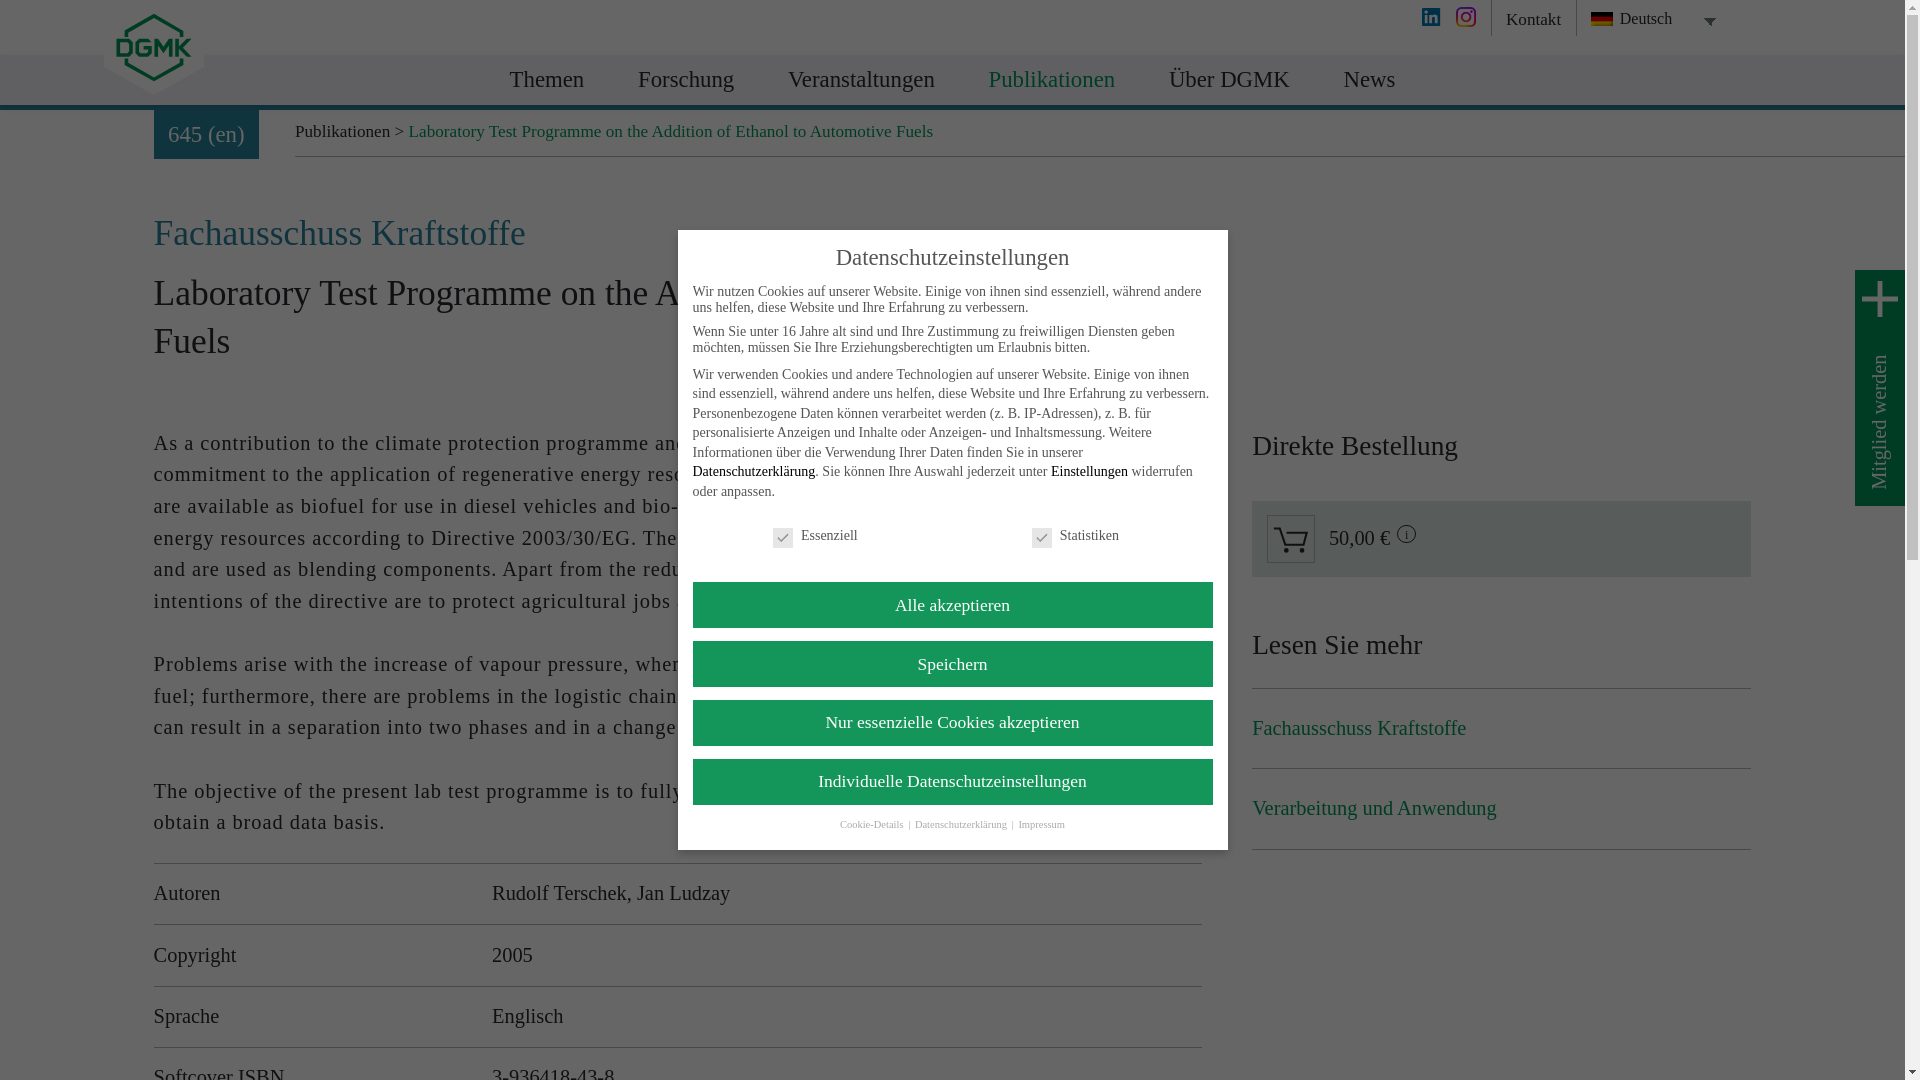 The image size is (1920, 1080). Describe the element at coordinates (1645, 19) in the screenshot. I see `Deutsch` at that location.